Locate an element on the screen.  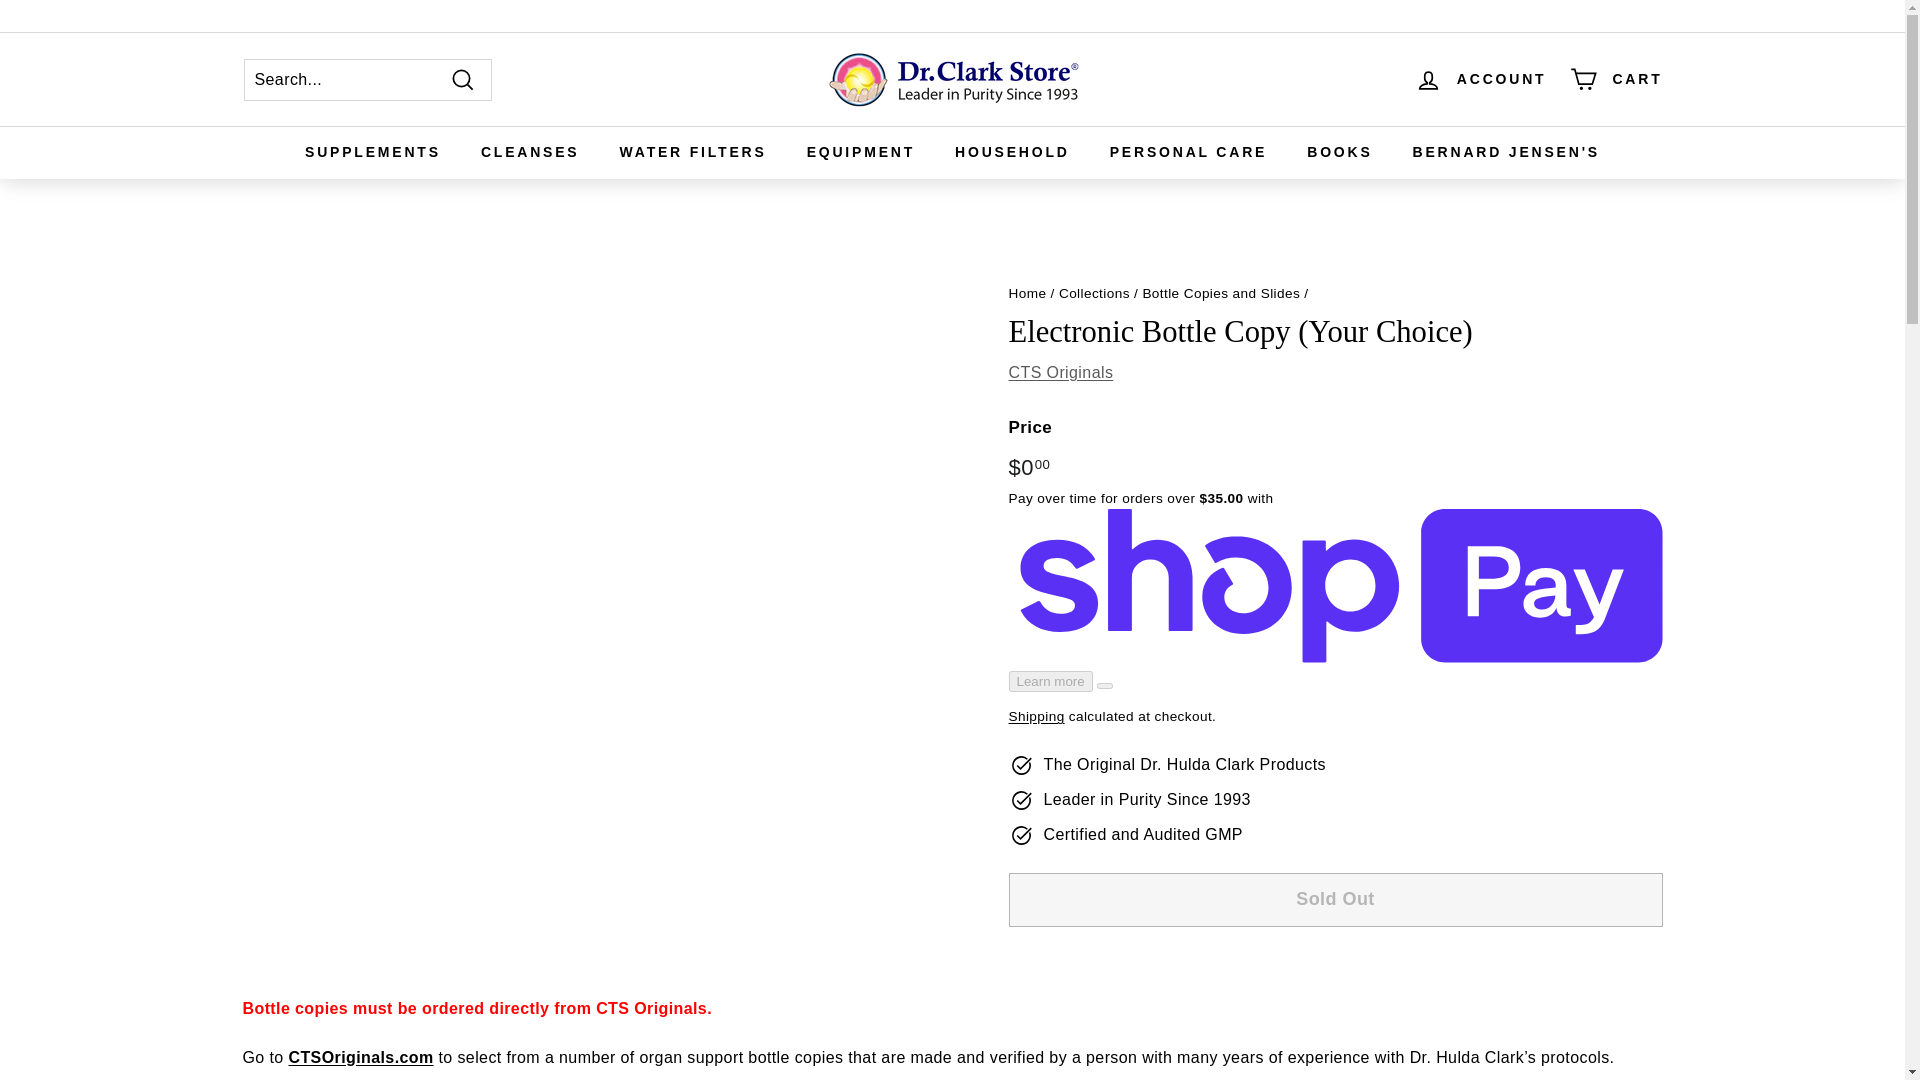
ACCOUNT is located at coordinates (1481, 79).